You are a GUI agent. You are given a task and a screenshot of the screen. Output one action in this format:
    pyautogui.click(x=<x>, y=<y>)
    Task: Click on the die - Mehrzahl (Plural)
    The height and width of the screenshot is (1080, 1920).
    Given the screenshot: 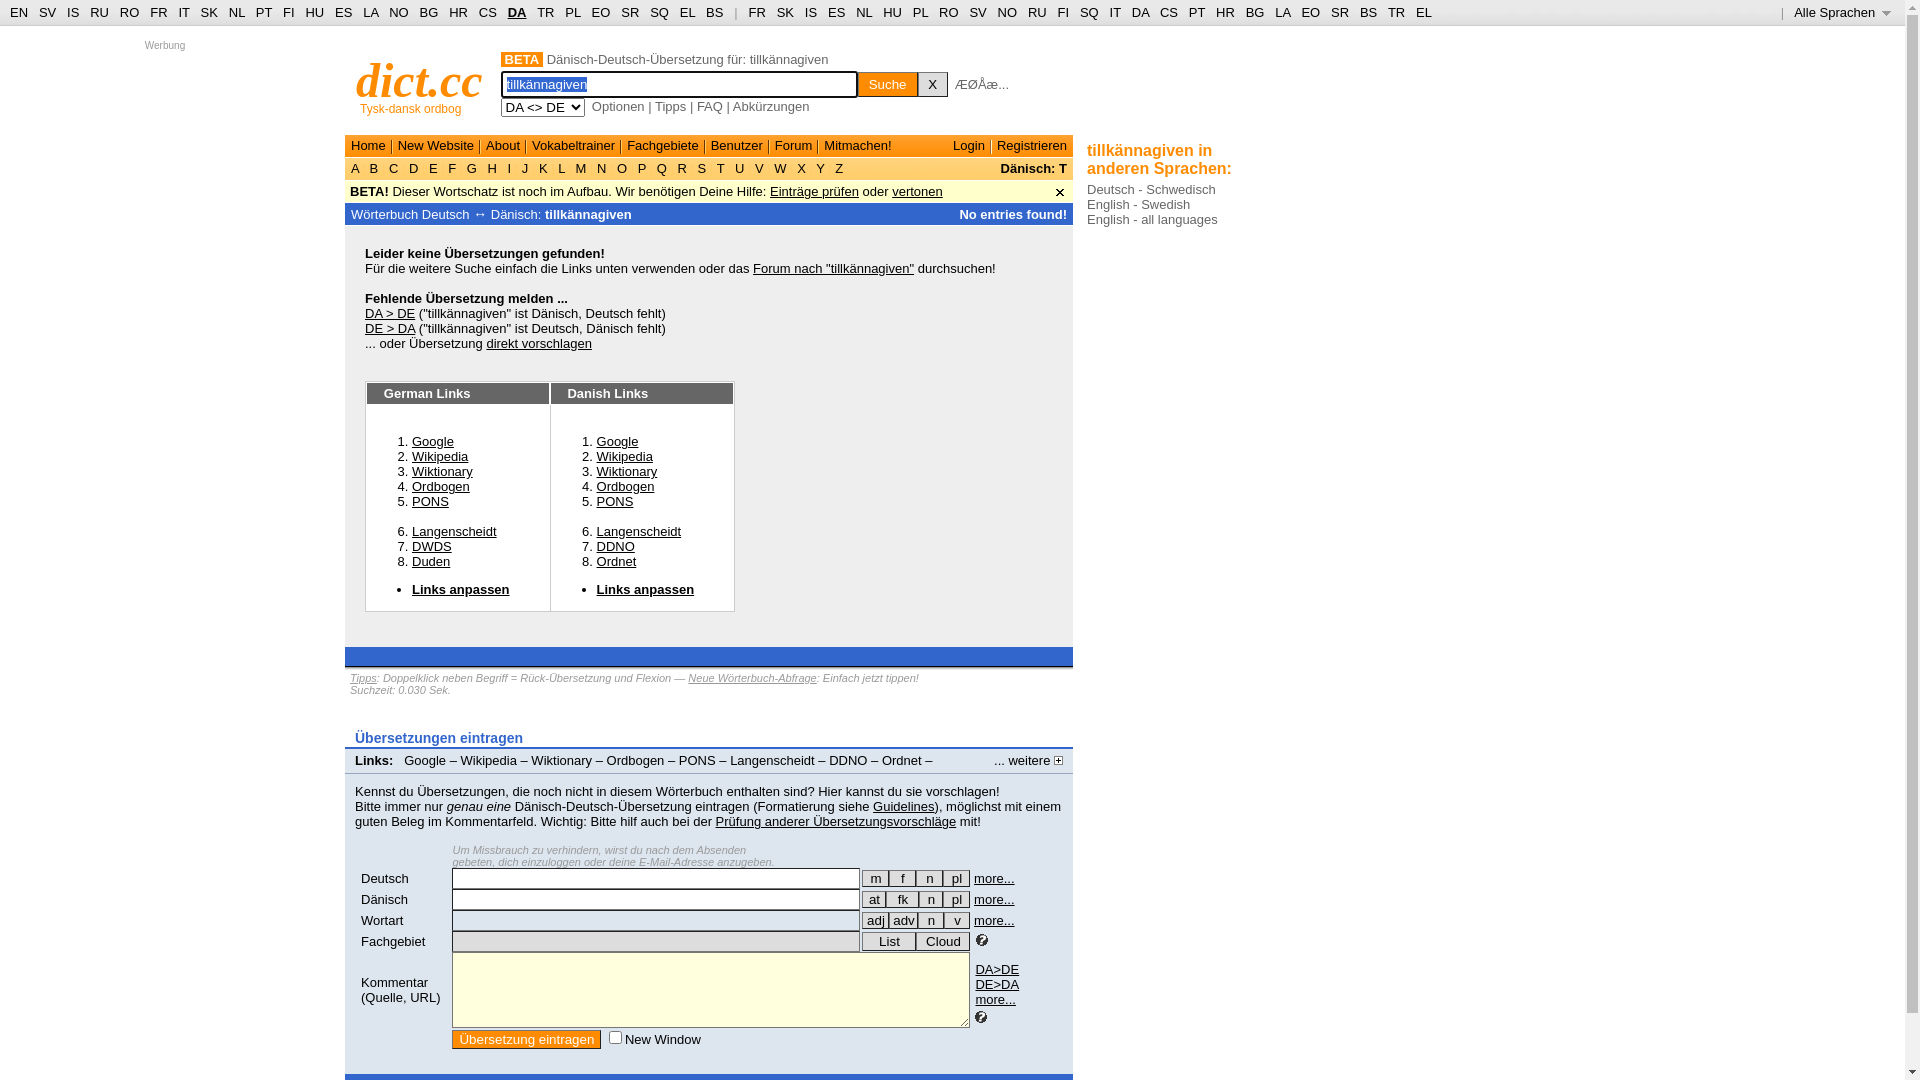 What is the action you would take?
    pyautogui.click(x=956, y=878)
    